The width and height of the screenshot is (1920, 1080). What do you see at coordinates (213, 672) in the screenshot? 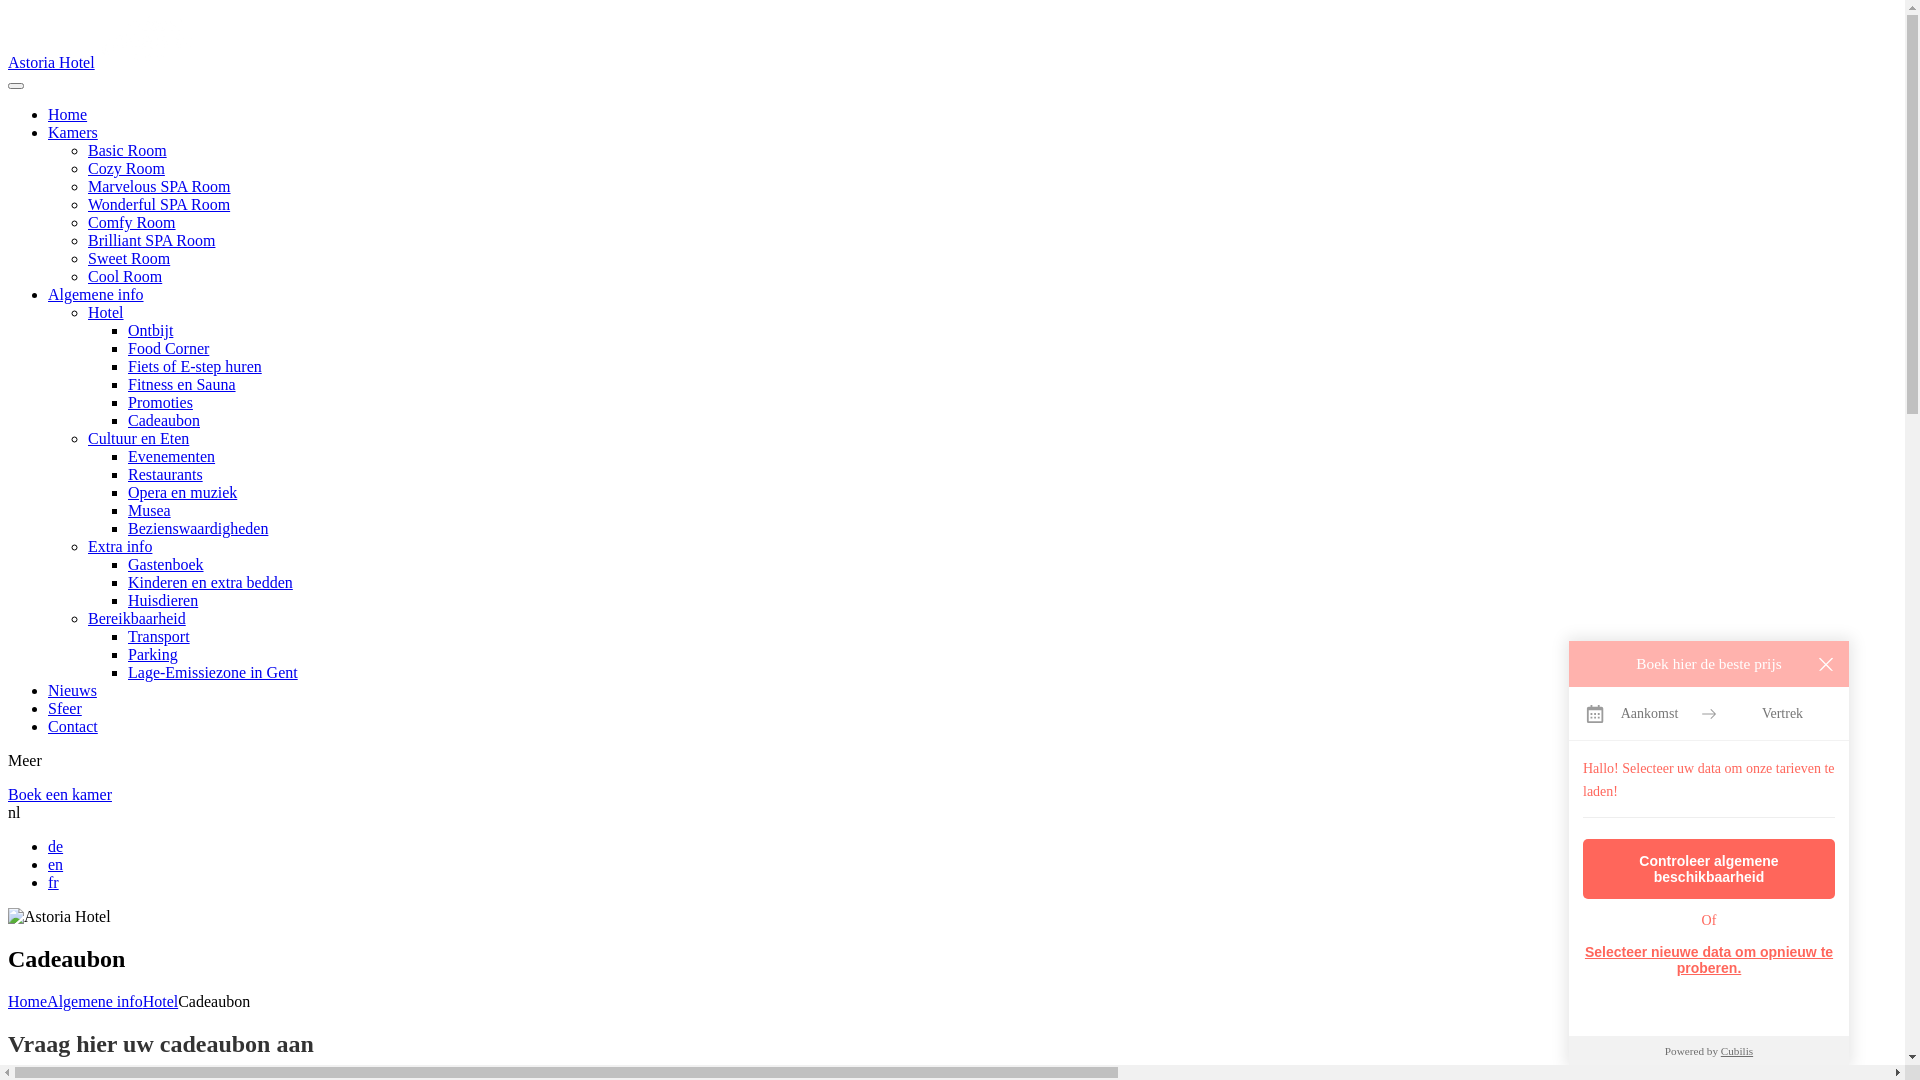
I see `Lage-Emissiezone in Gent` at bounding box center [213, 672].